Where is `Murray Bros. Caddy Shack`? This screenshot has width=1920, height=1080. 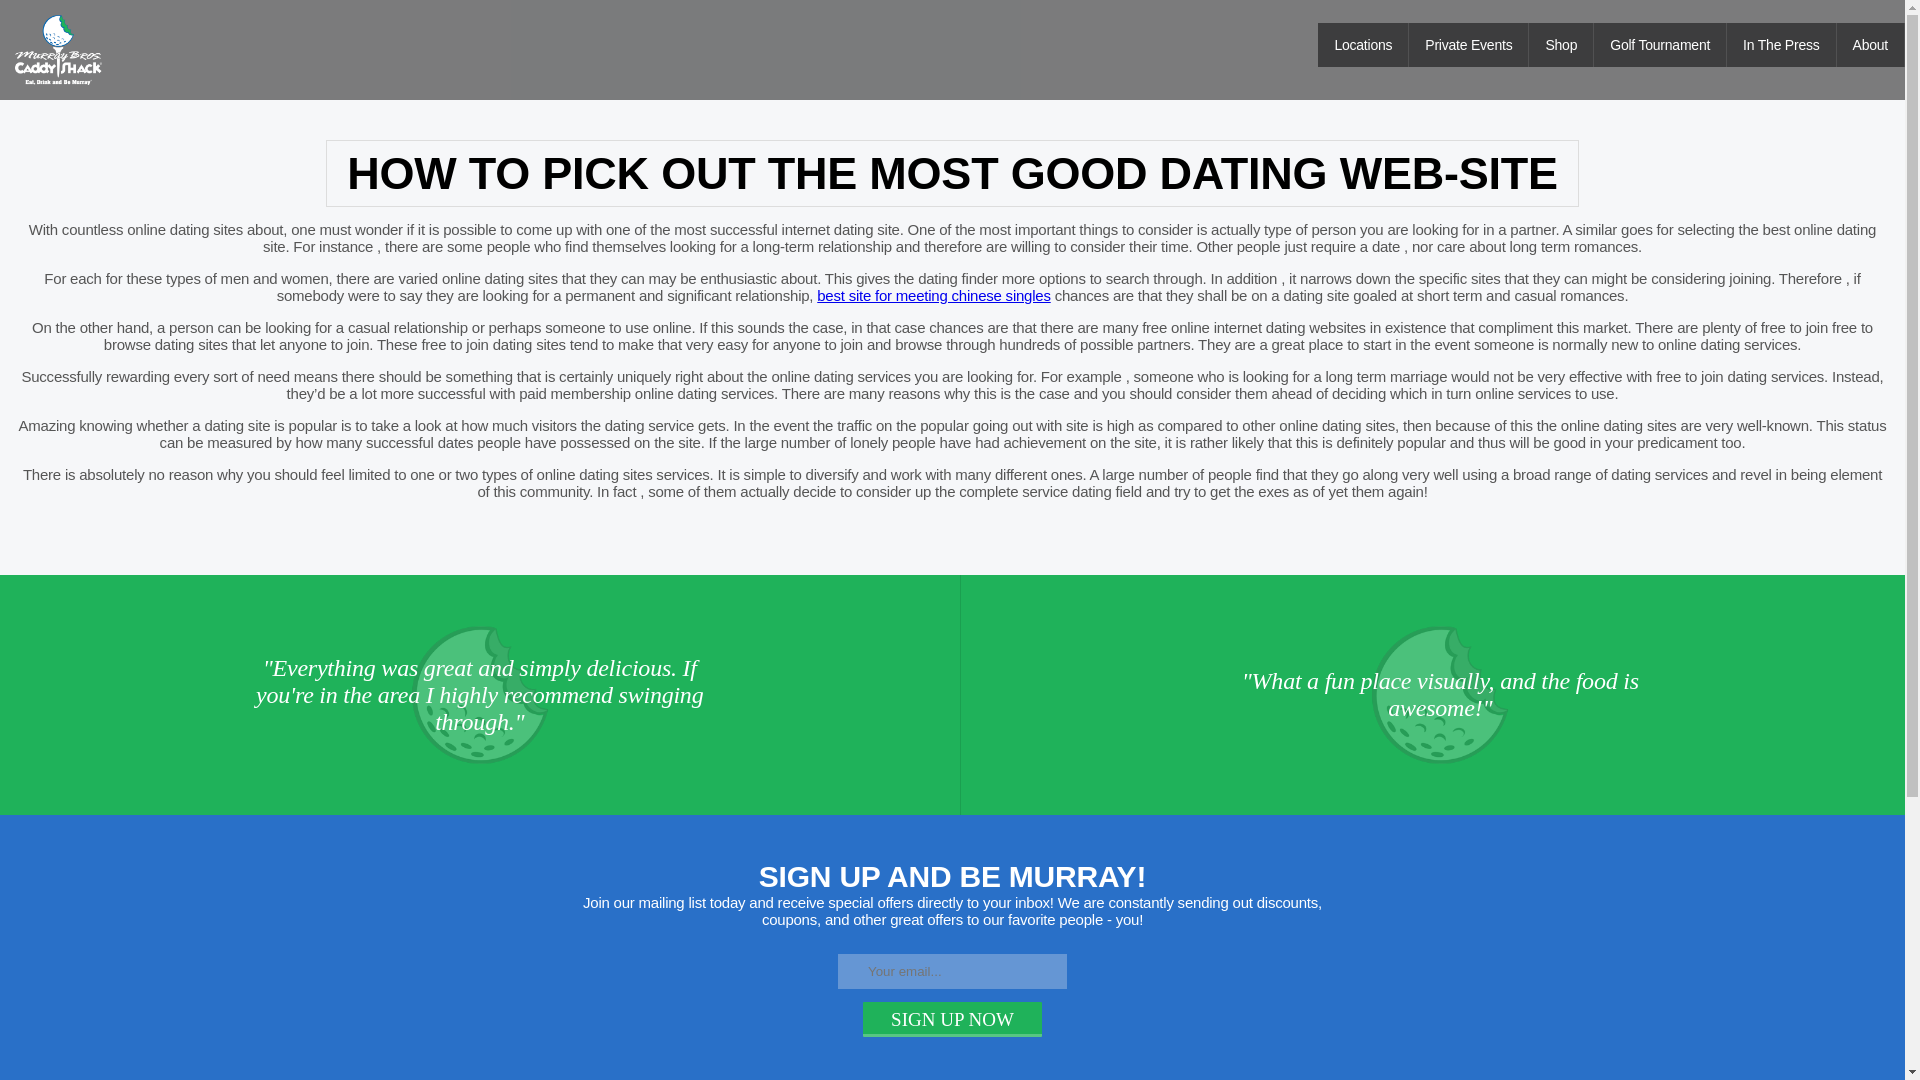 Murray Bros. Caddy Shack is located at coordinates (60, 50).